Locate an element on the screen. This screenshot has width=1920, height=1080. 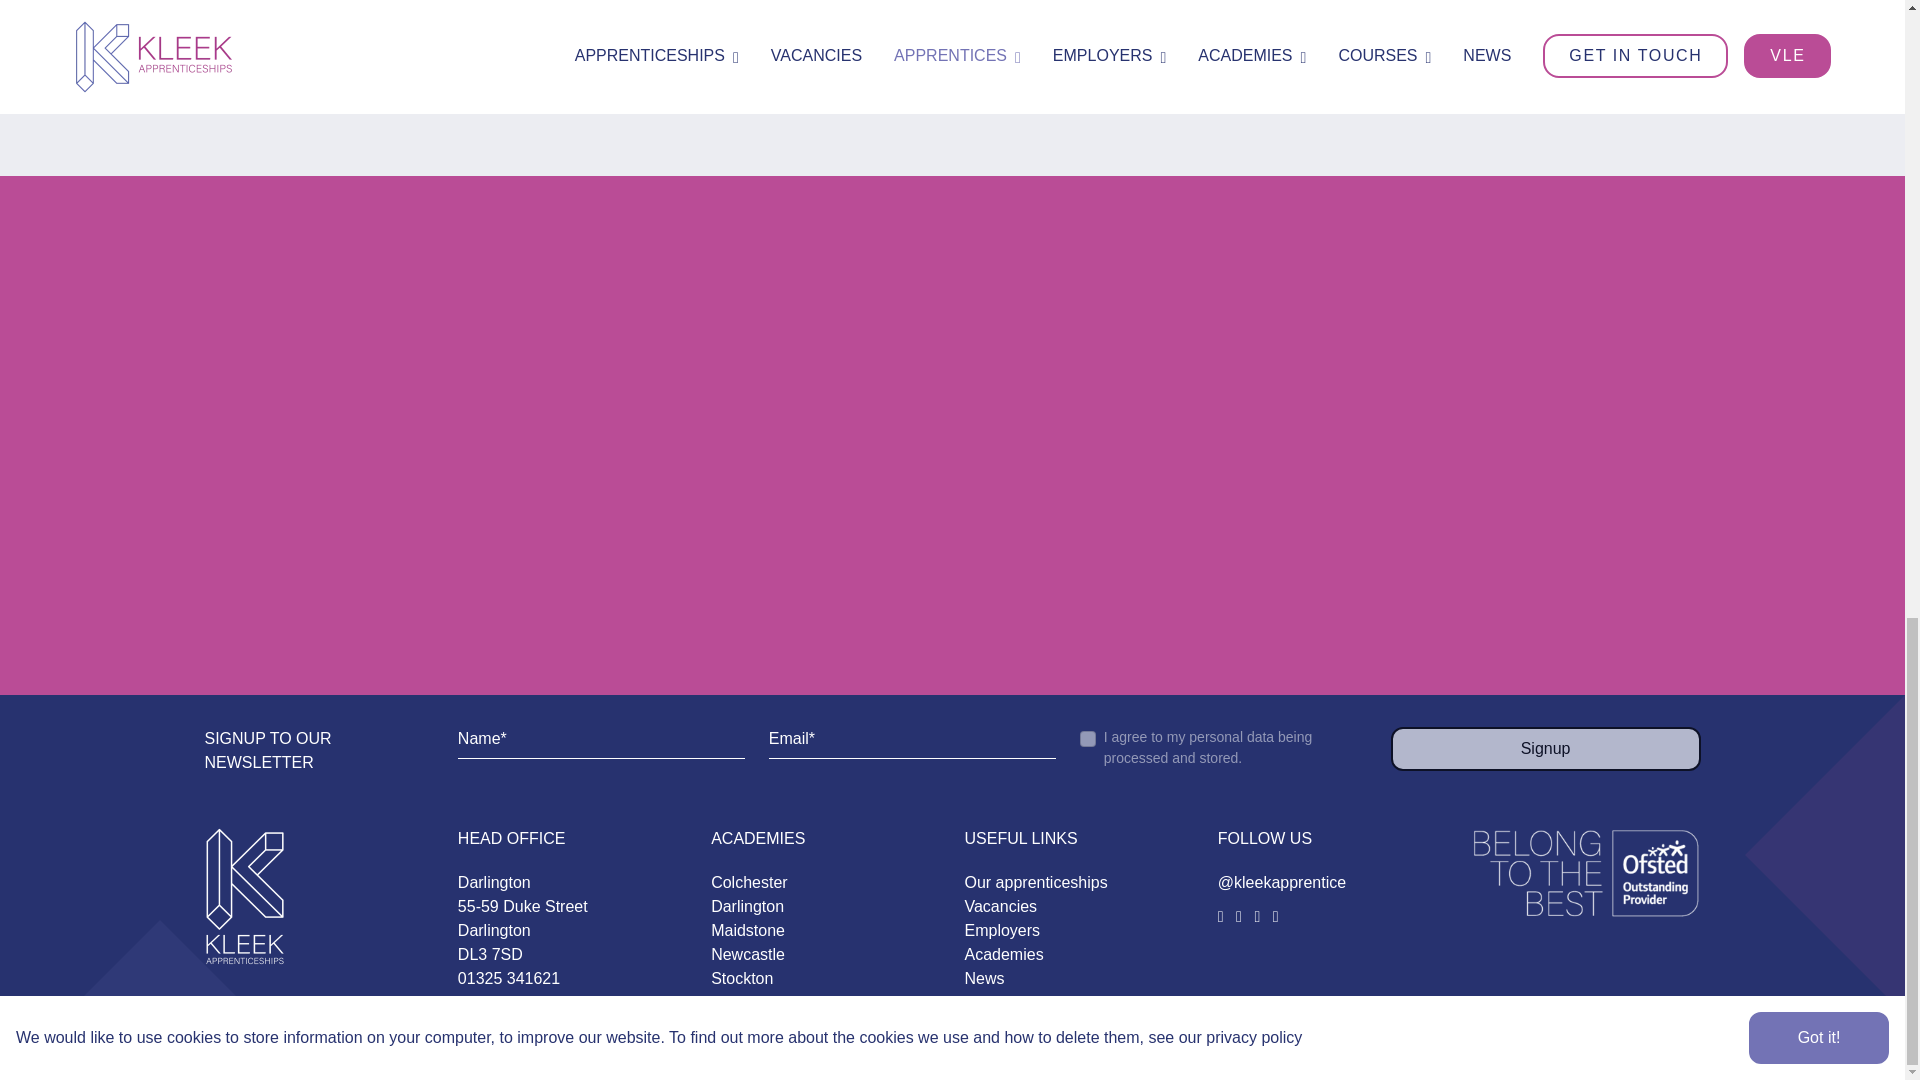
true is located at coordinates (1088, 739).